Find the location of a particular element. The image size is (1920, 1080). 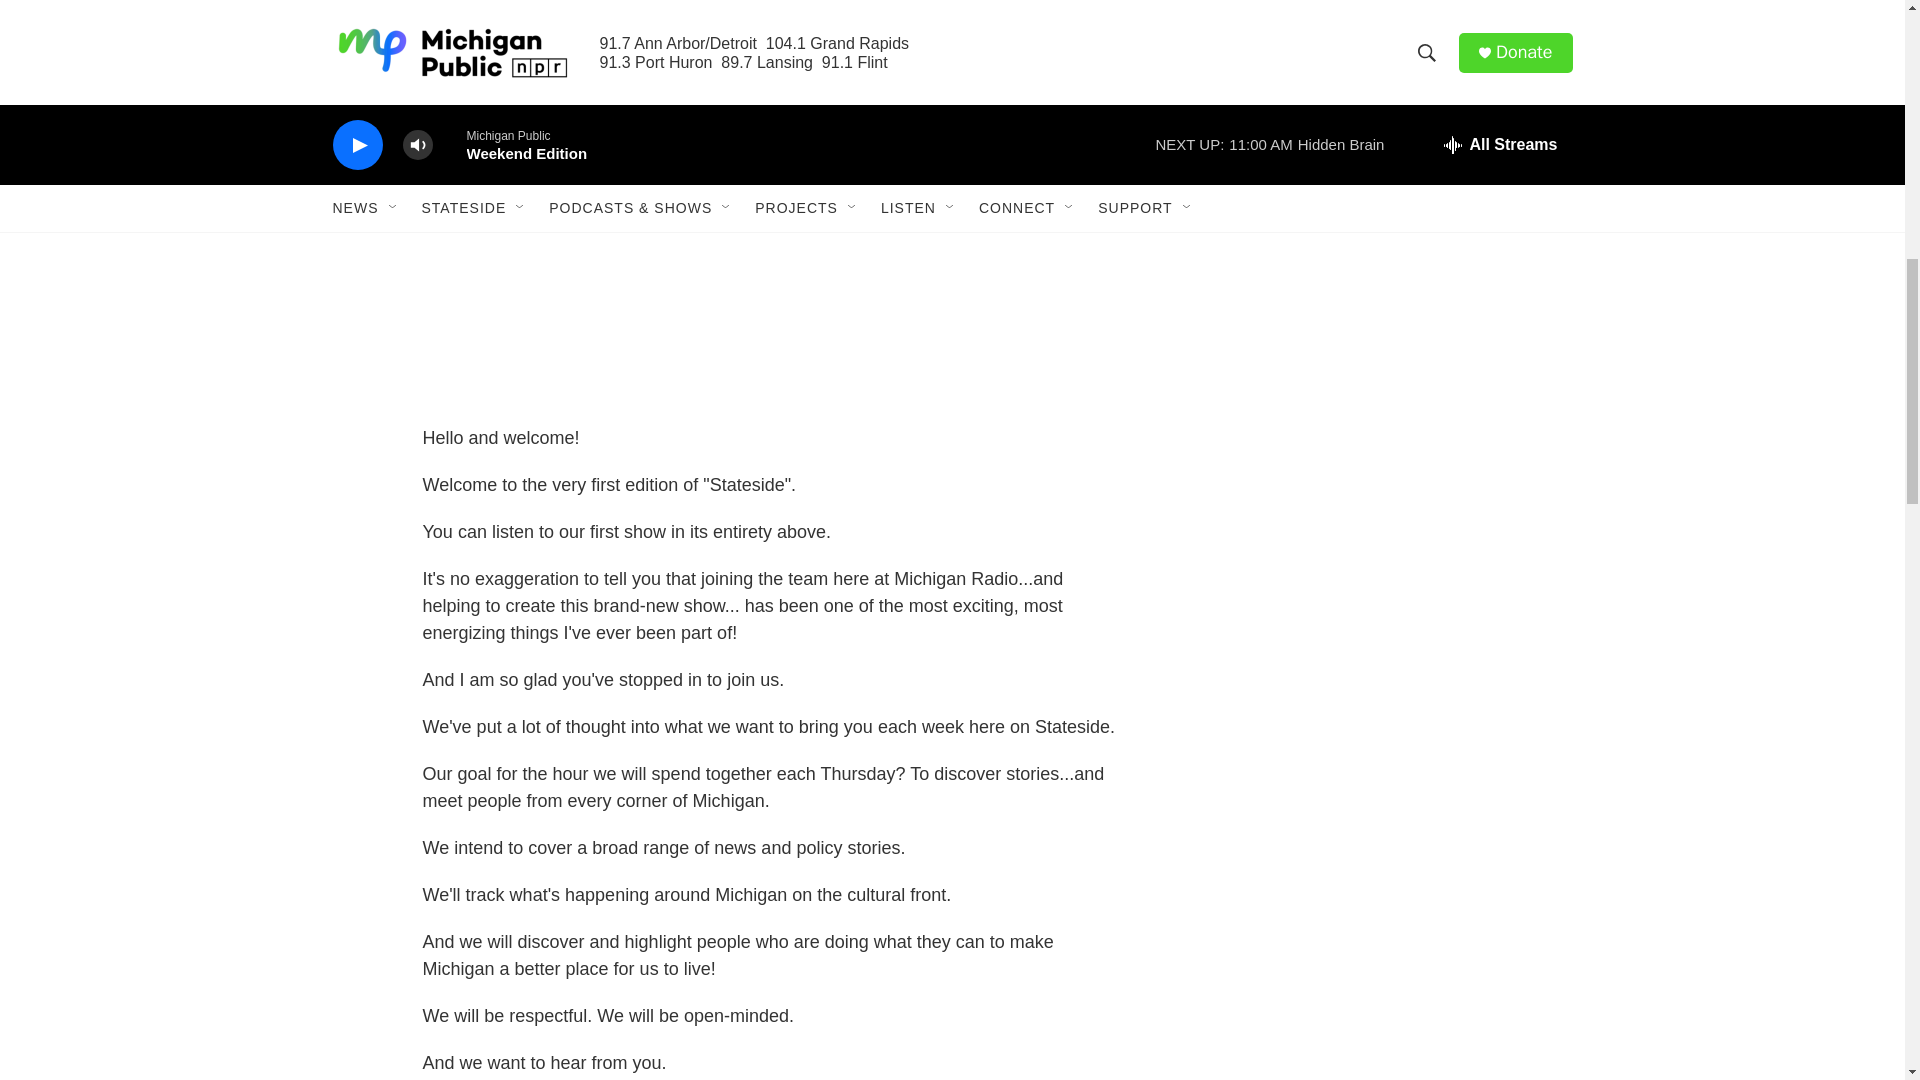

3rd party ad content is located at coordinates (1401, 361).